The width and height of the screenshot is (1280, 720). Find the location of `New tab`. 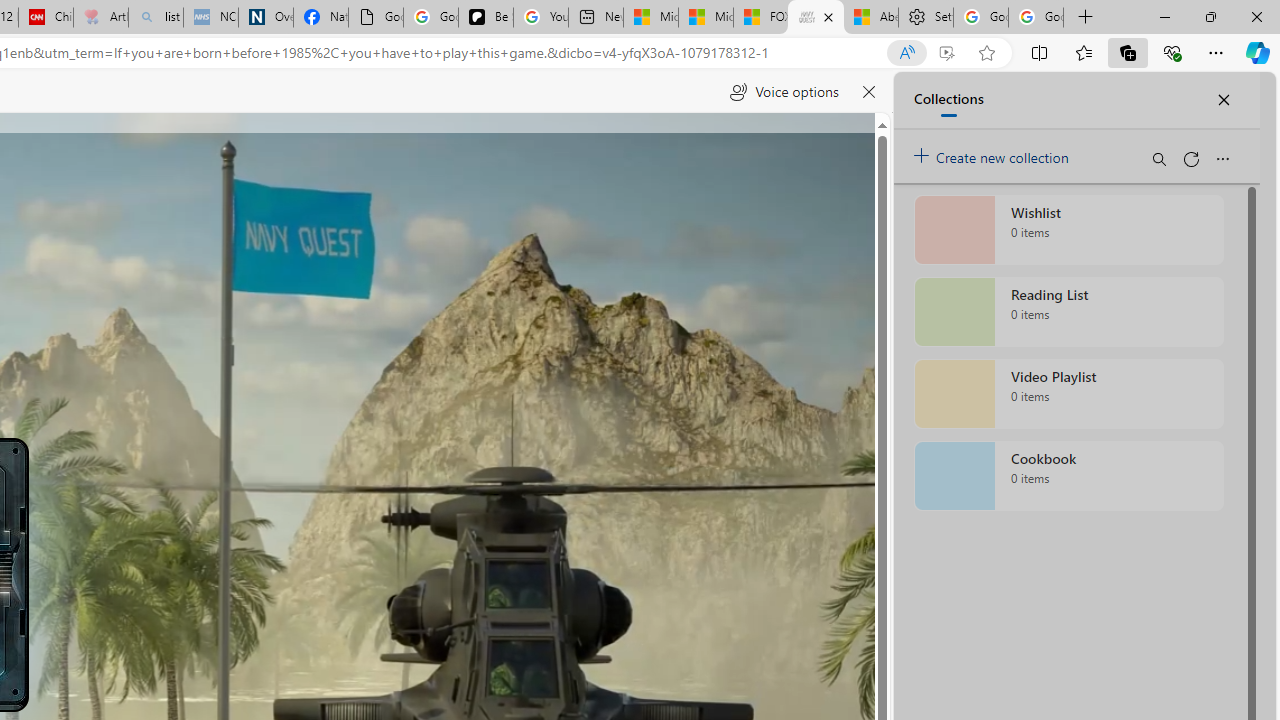

New tab is located at coordinates (596, 18).